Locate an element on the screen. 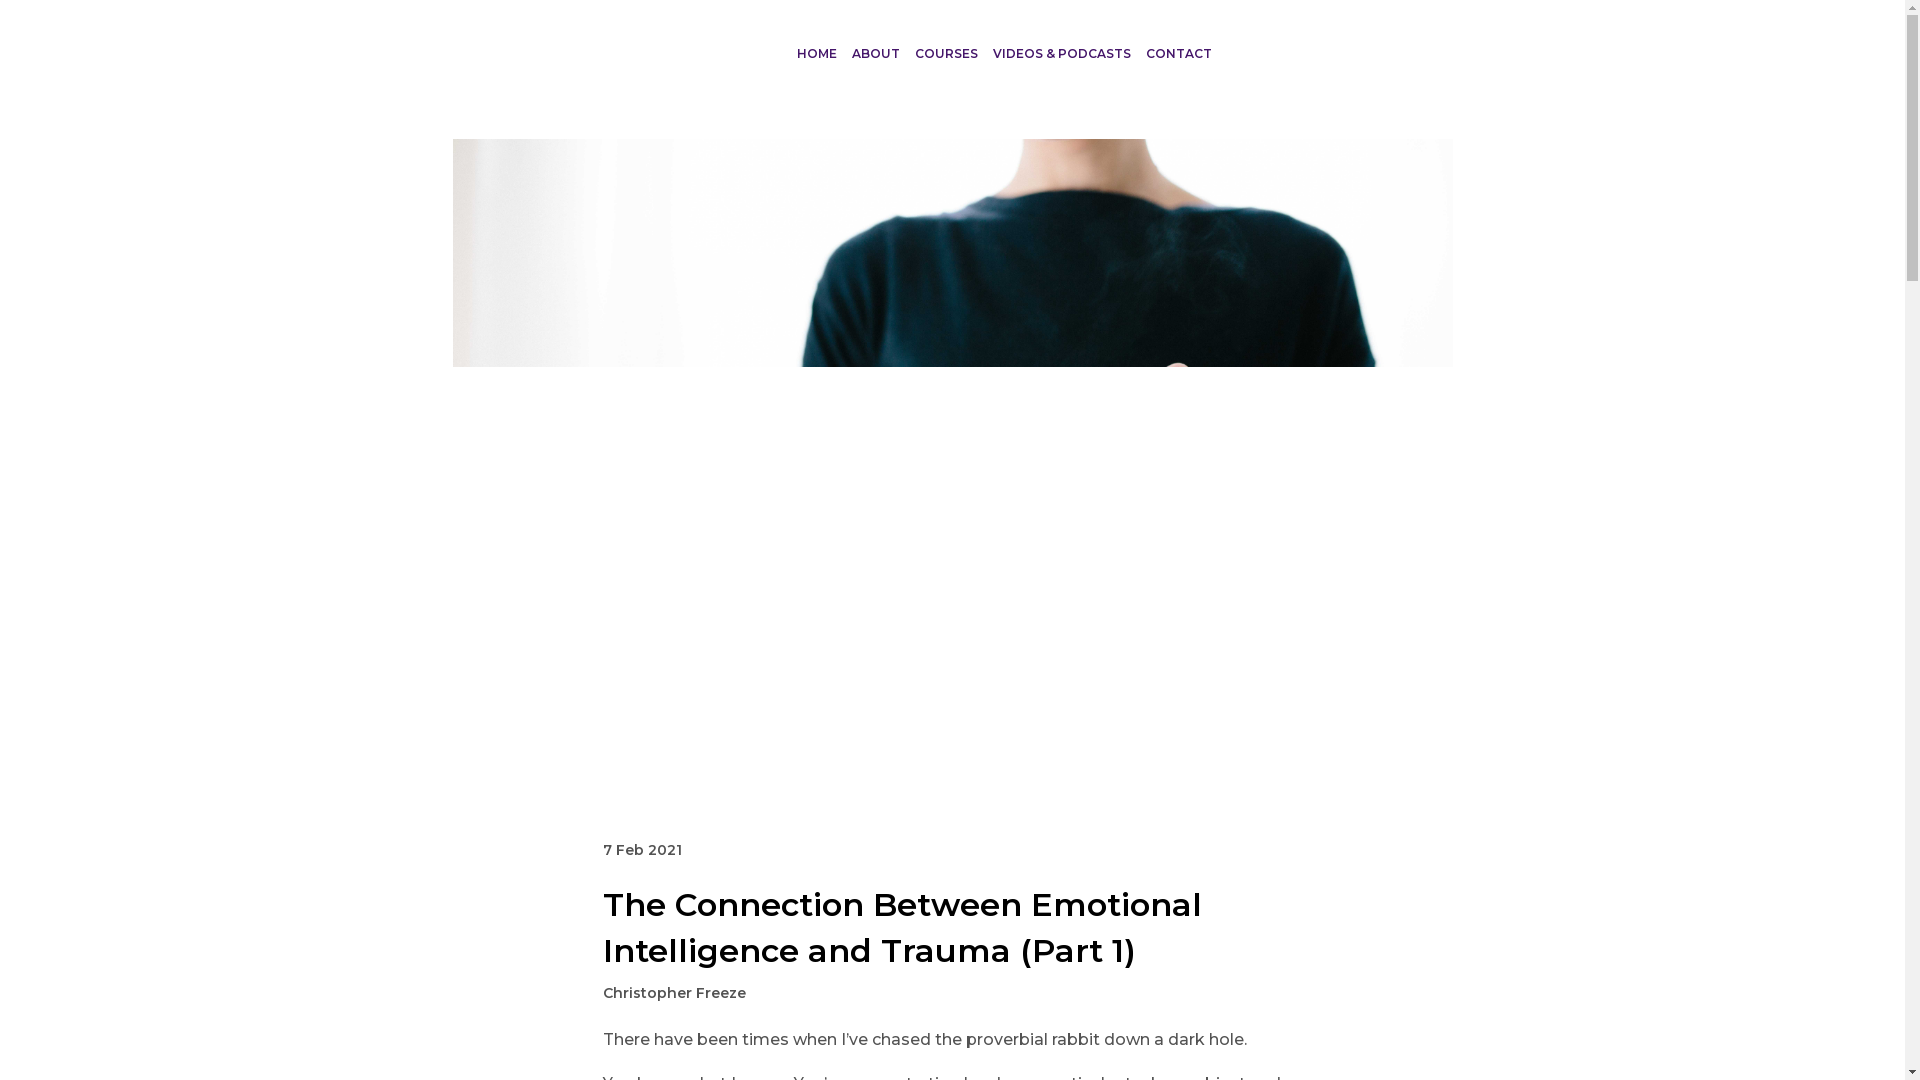 This screenshot has width=1920, height=1080. HOME is located at coordinates (816, 53).